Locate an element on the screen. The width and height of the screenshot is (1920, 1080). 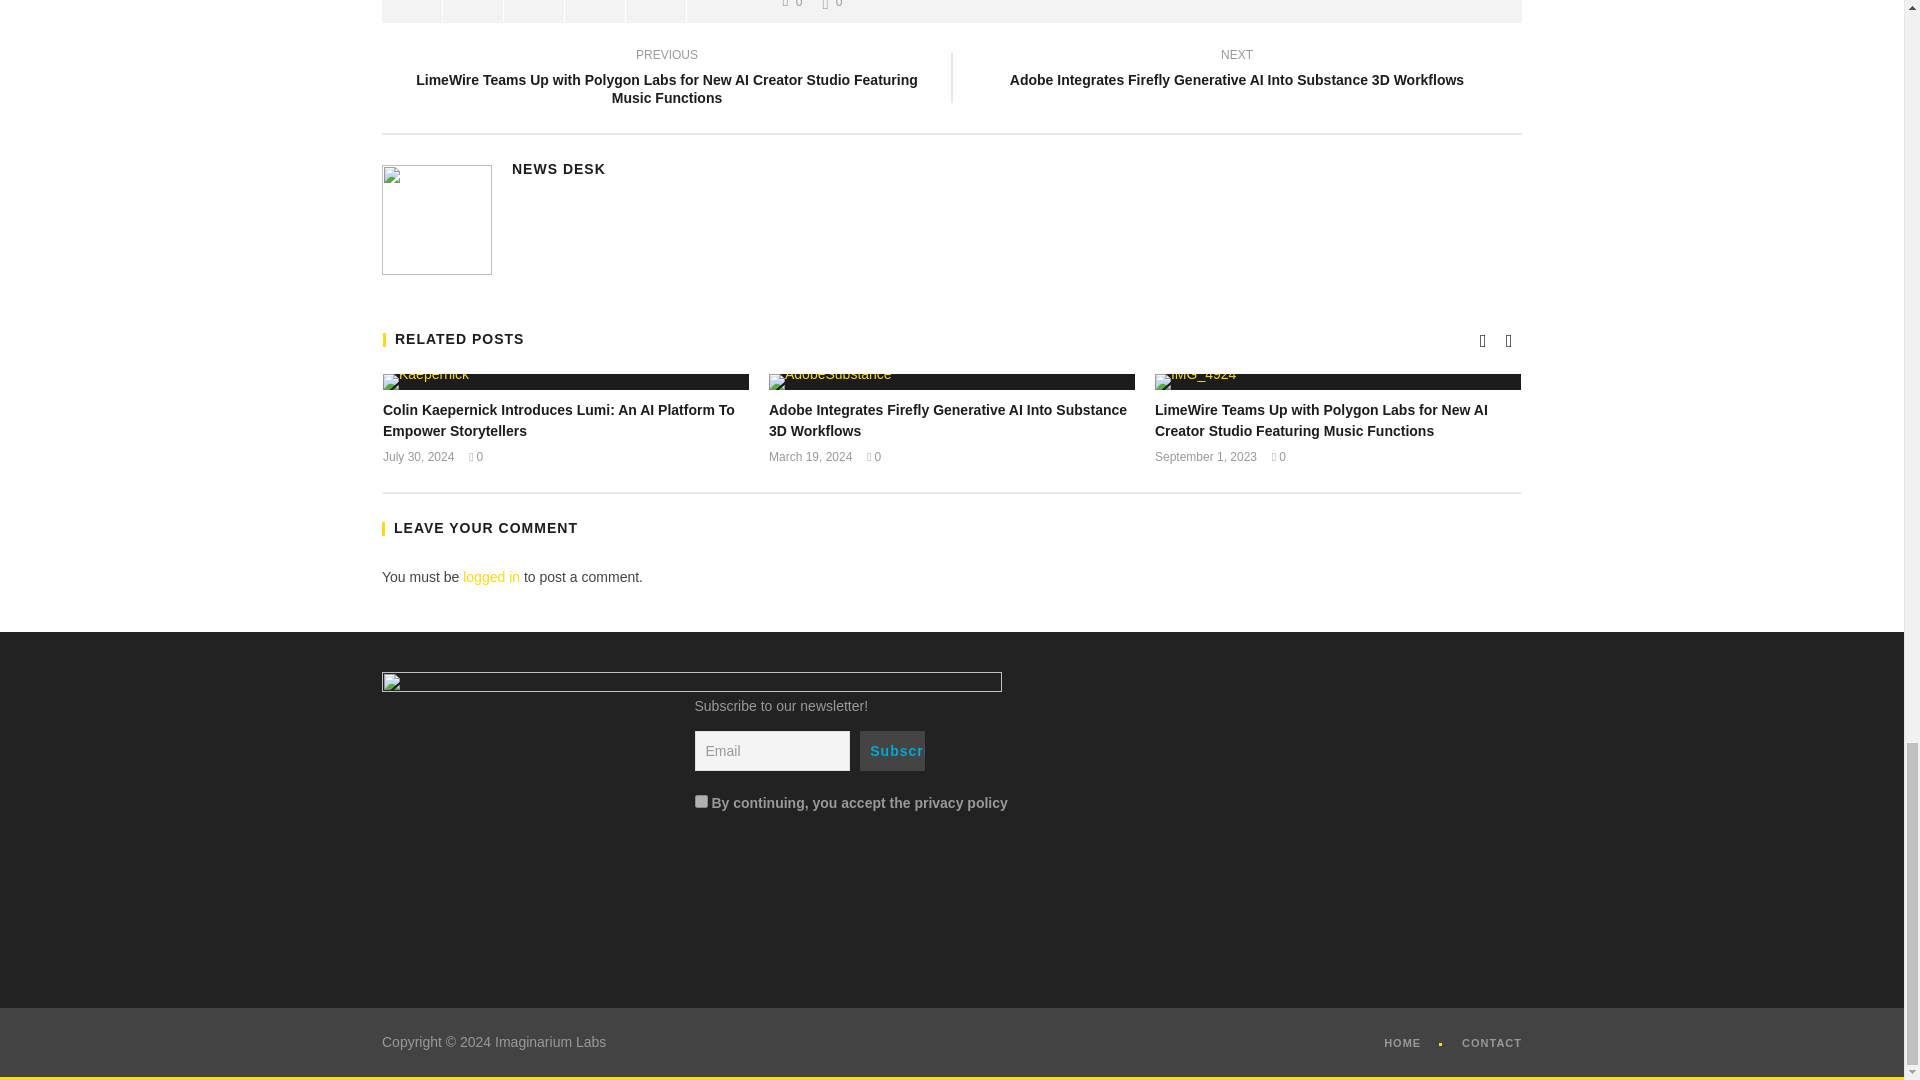
on is located at coordinates (700, 800).